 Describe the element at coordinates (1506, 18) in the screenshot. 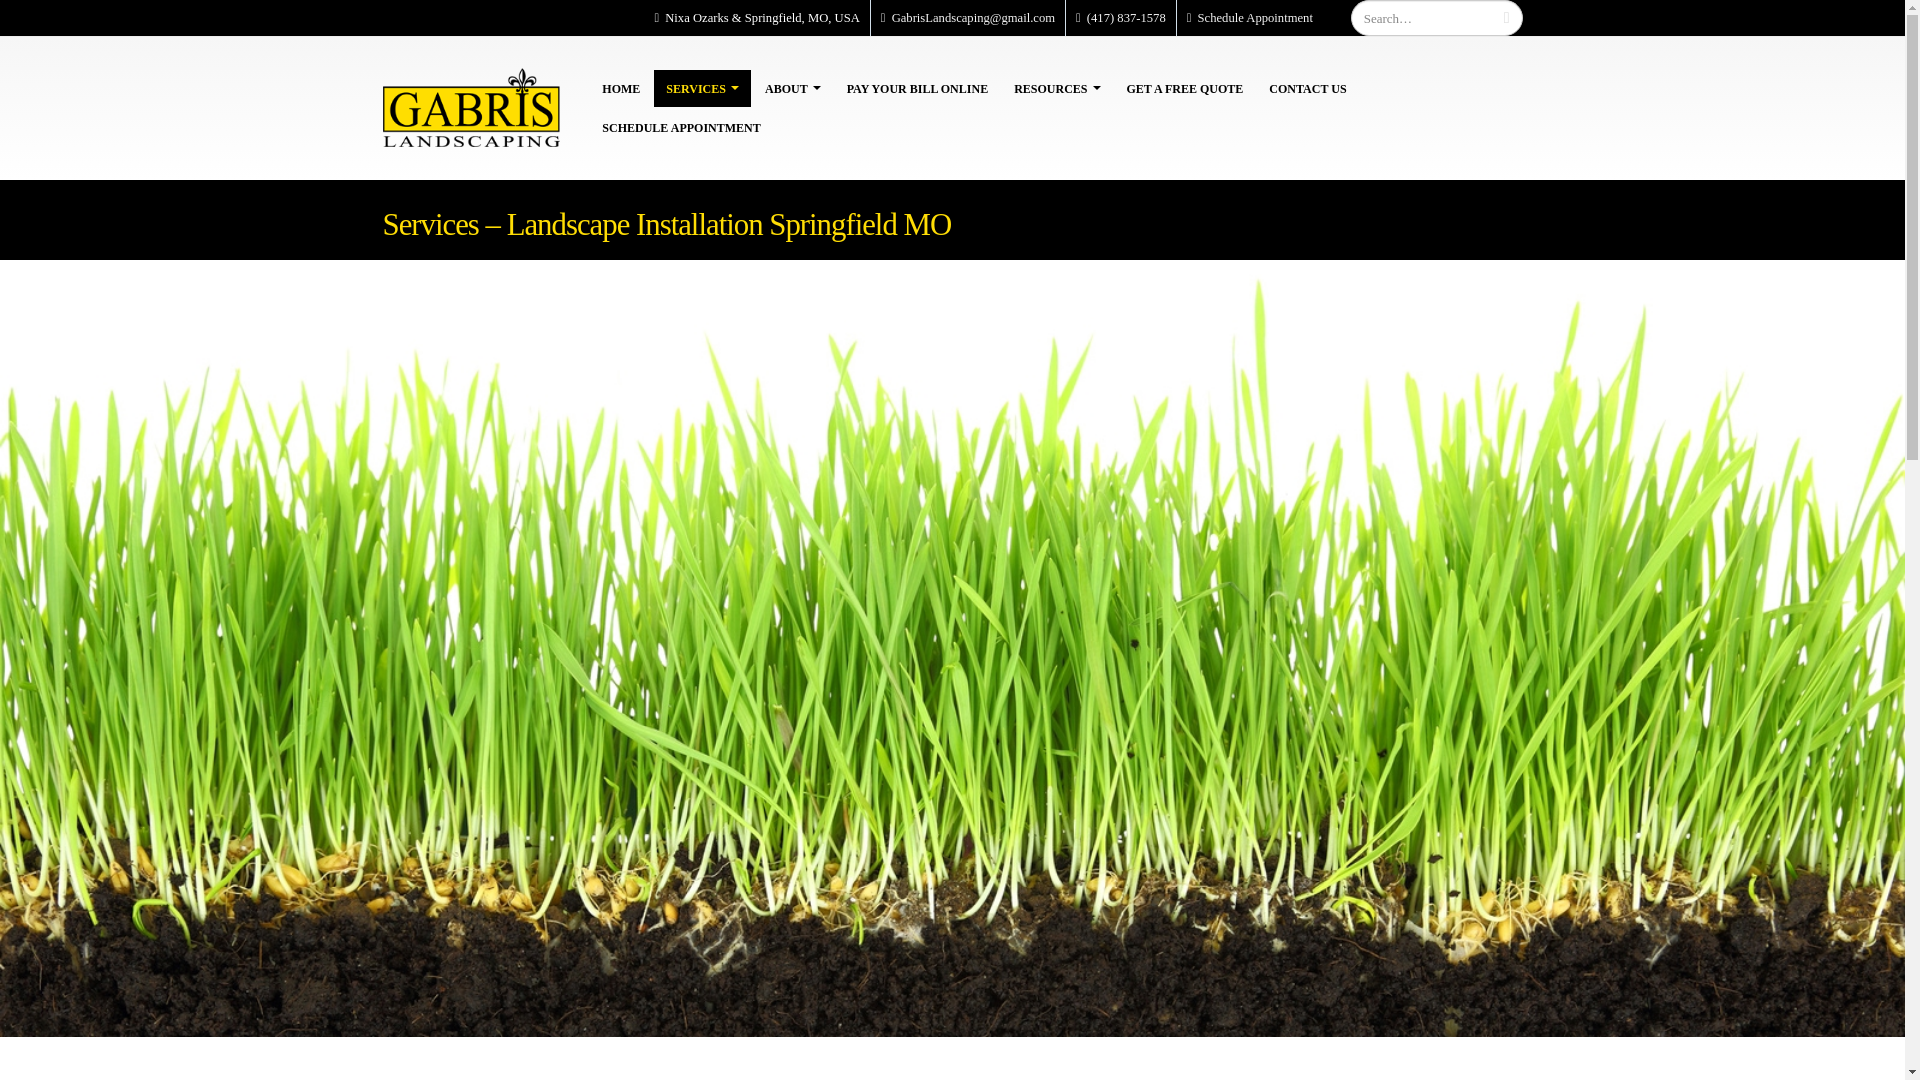

I see `Search` at that location.